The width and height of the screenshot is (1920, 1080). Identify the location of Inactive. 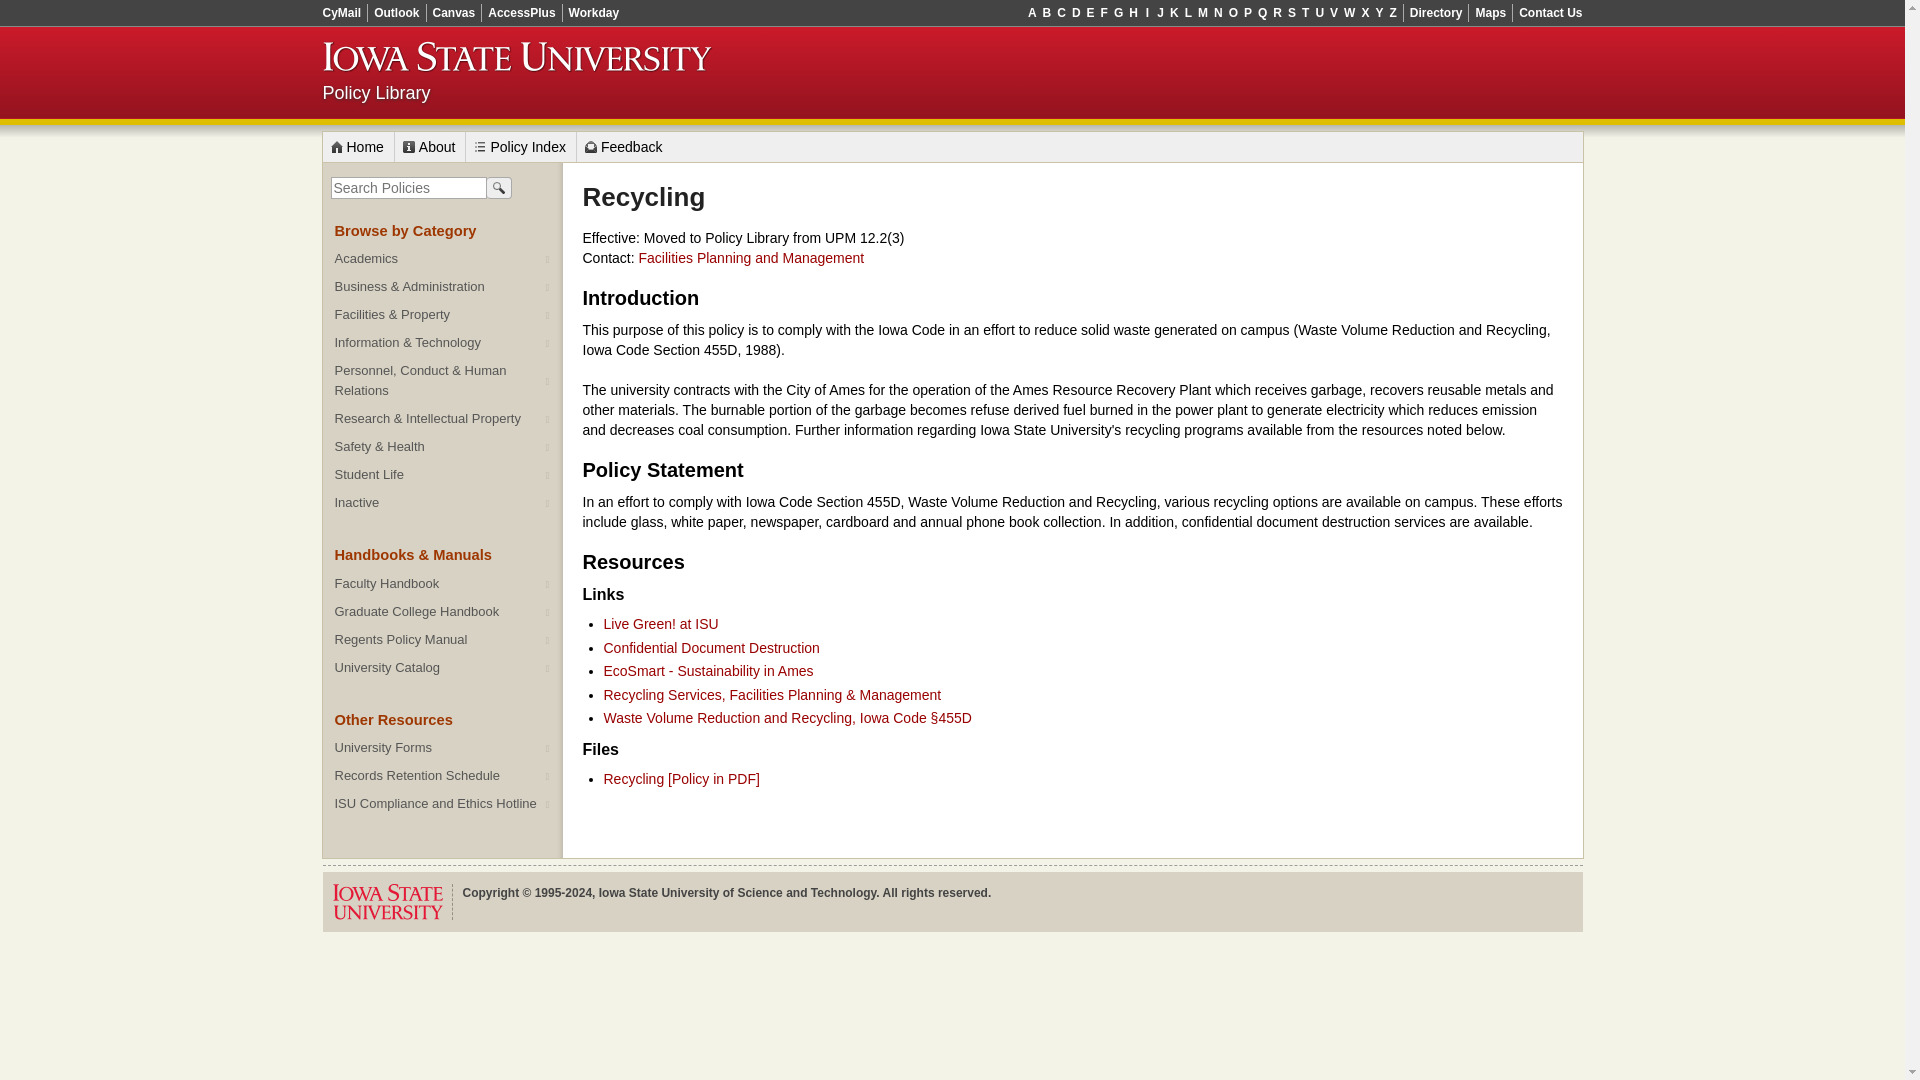
(442, 503).